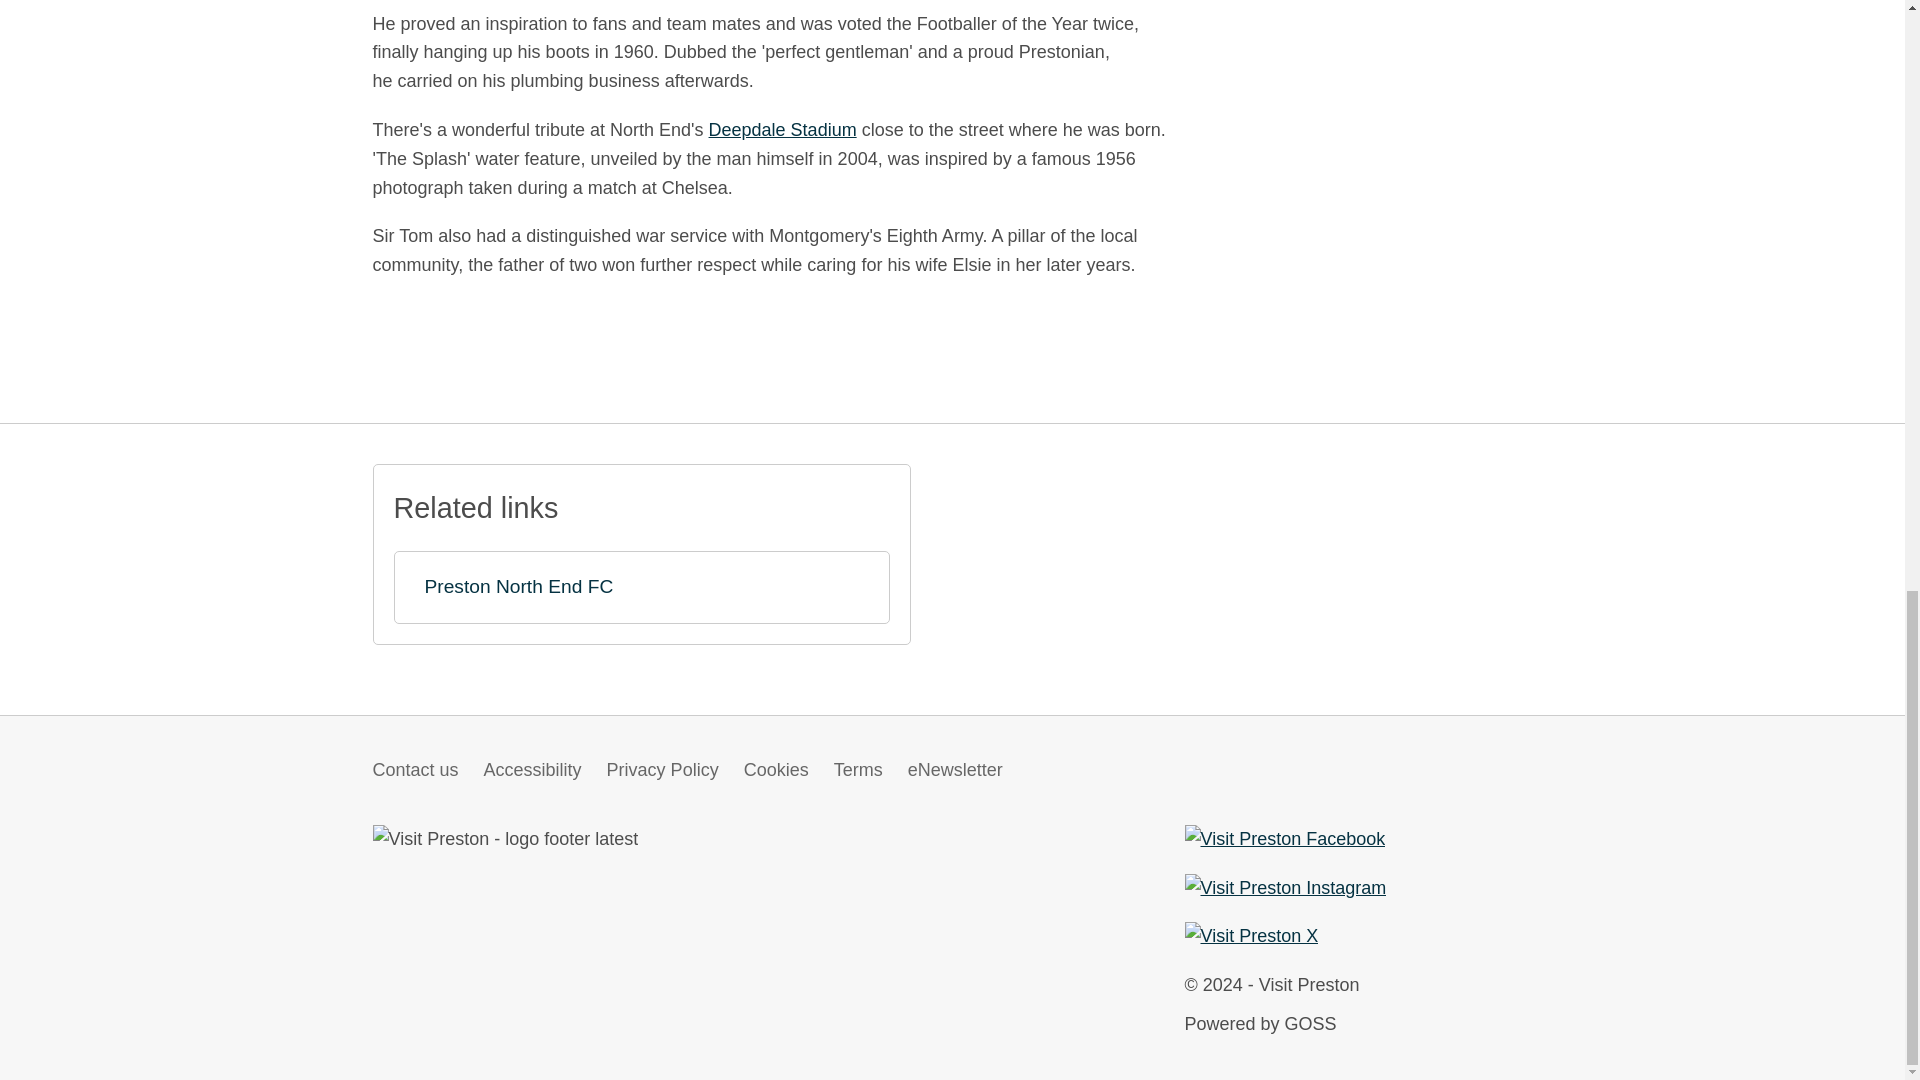 This screenshot has height=1080, width=1920. Describe the element at coordinates (955, 770) in the screenshot. I see `eNewsletter` at that location.